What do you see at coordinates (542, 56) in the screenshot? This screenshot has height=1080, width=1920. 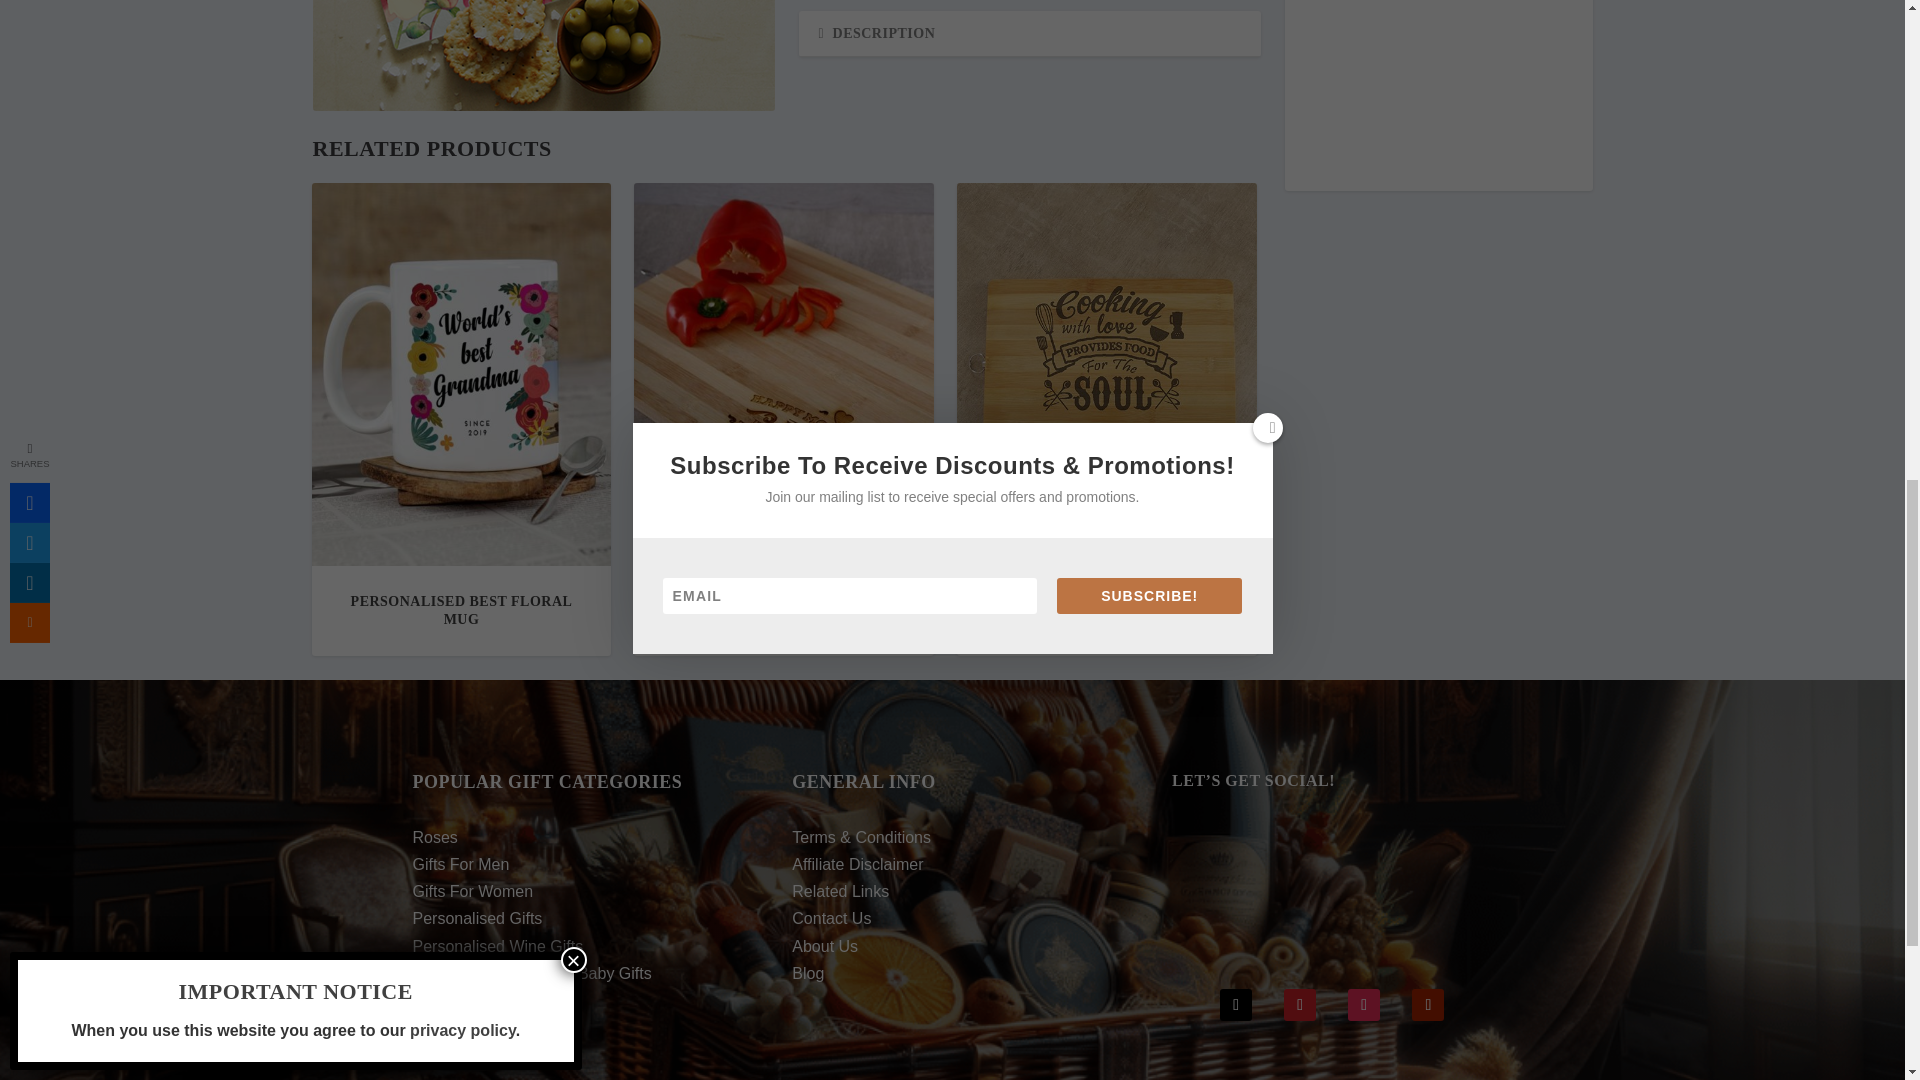 I see `Personalised Floral Design Glass Chopping Board` at bounding box center [542, 56].